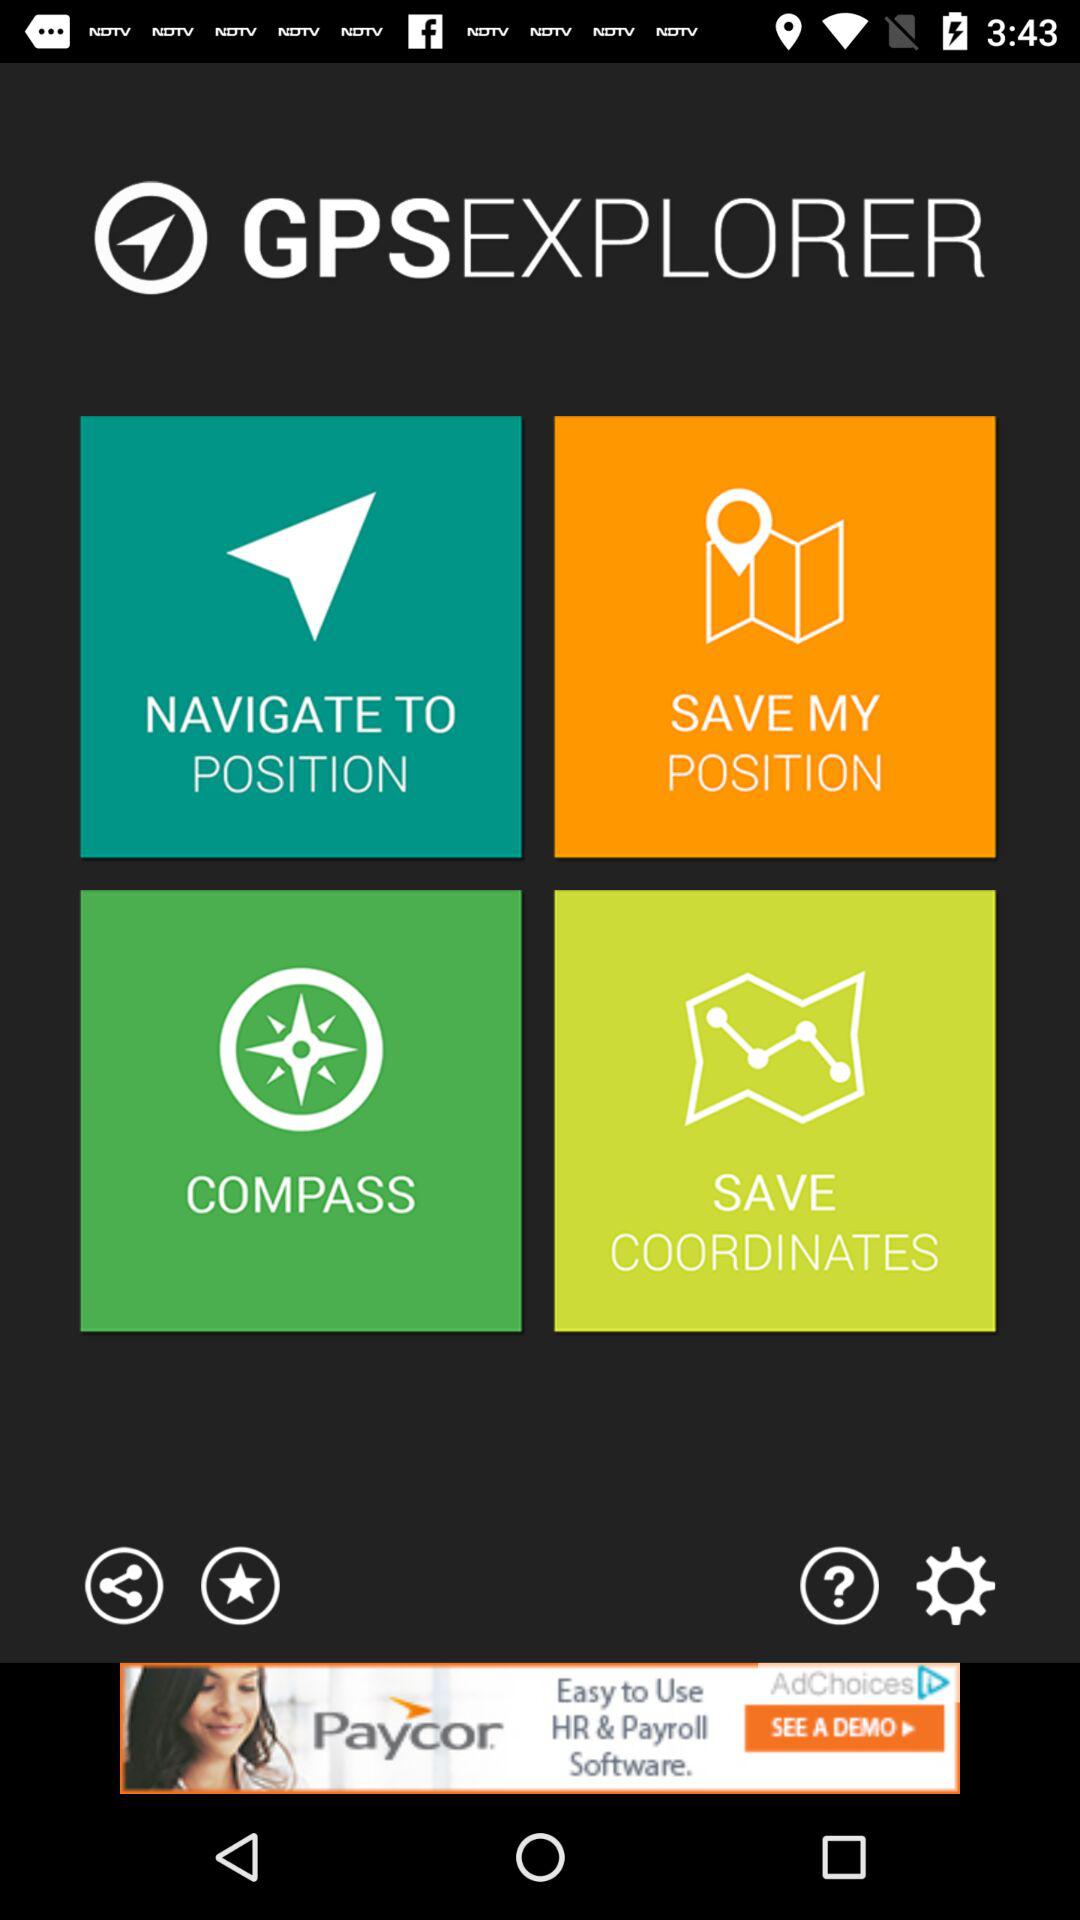 The height and width of the screenshot is (1920, 1080). What do you see at coordinates (240, 1586) in the screenshot?
I see `save to favorites` at bounding box center [240, 1586].